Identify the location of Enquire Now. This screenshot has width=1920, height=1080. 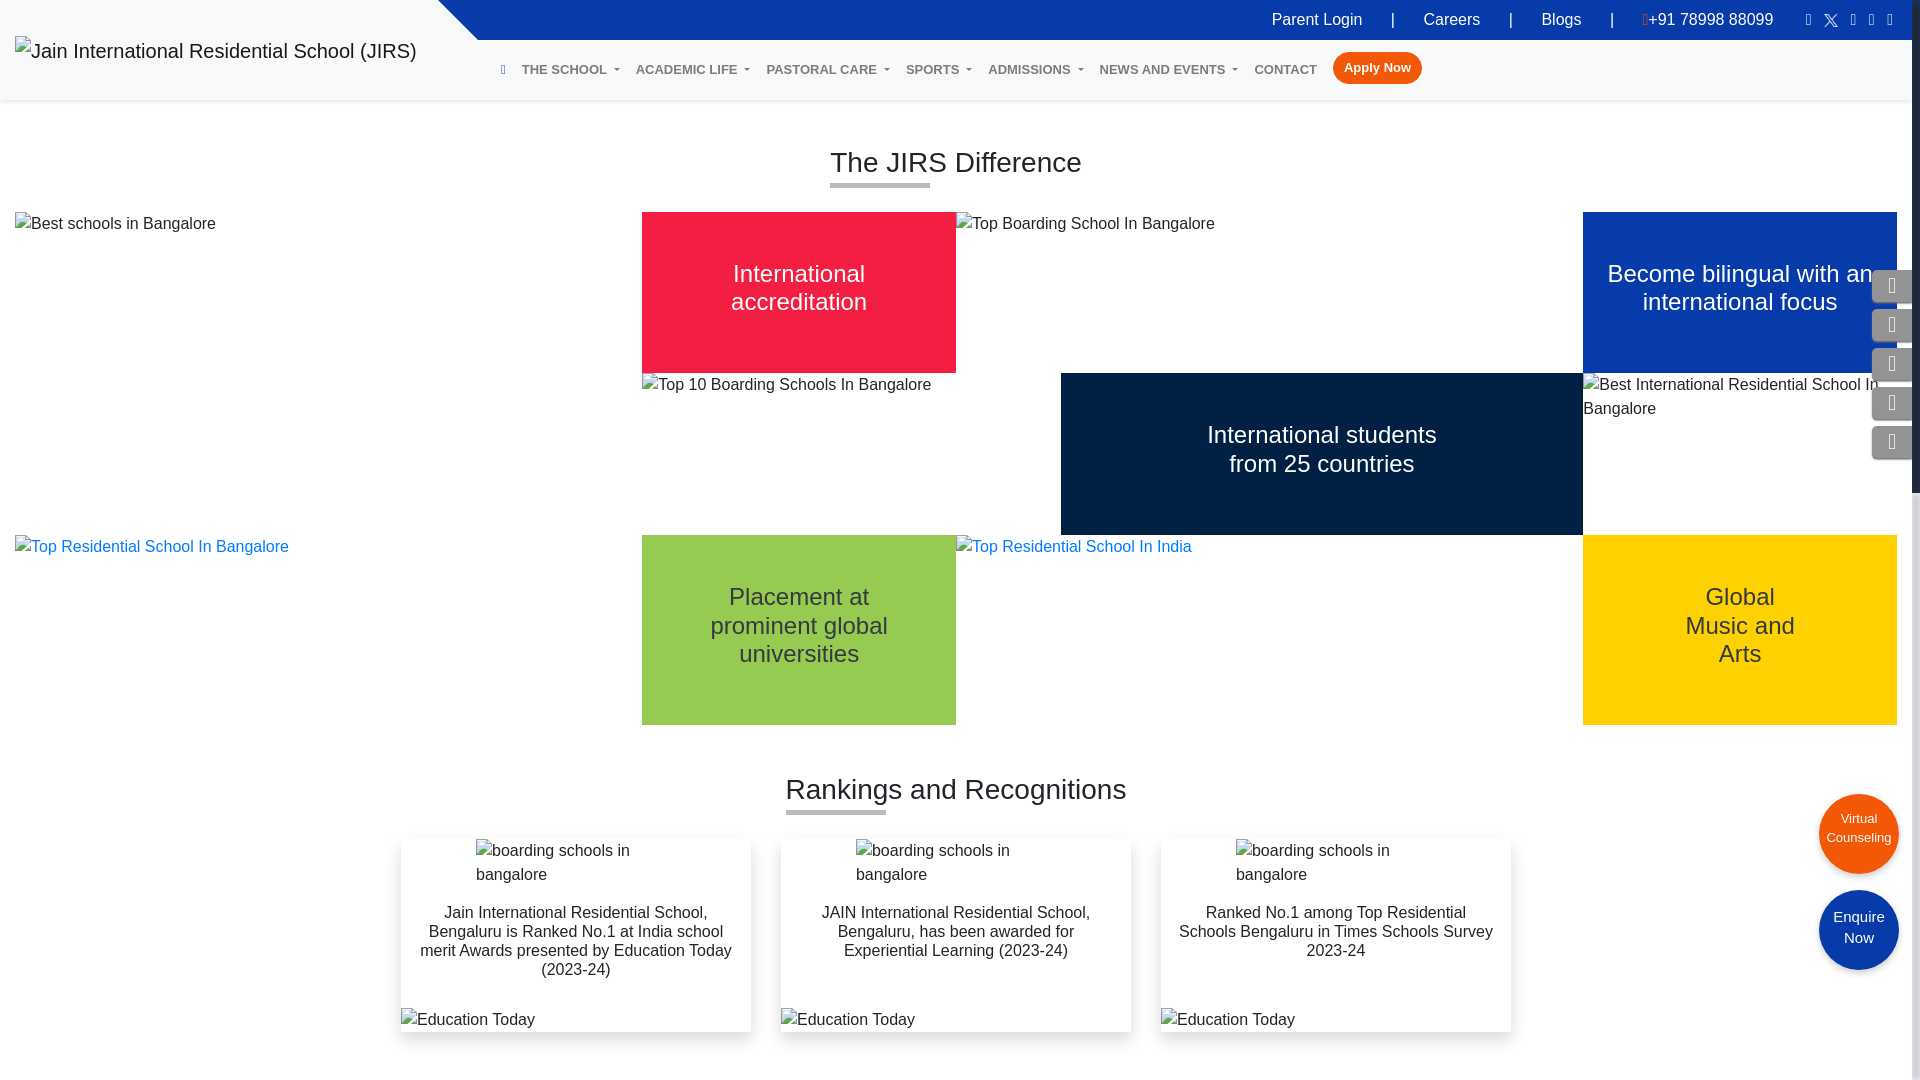
(1858, 31).